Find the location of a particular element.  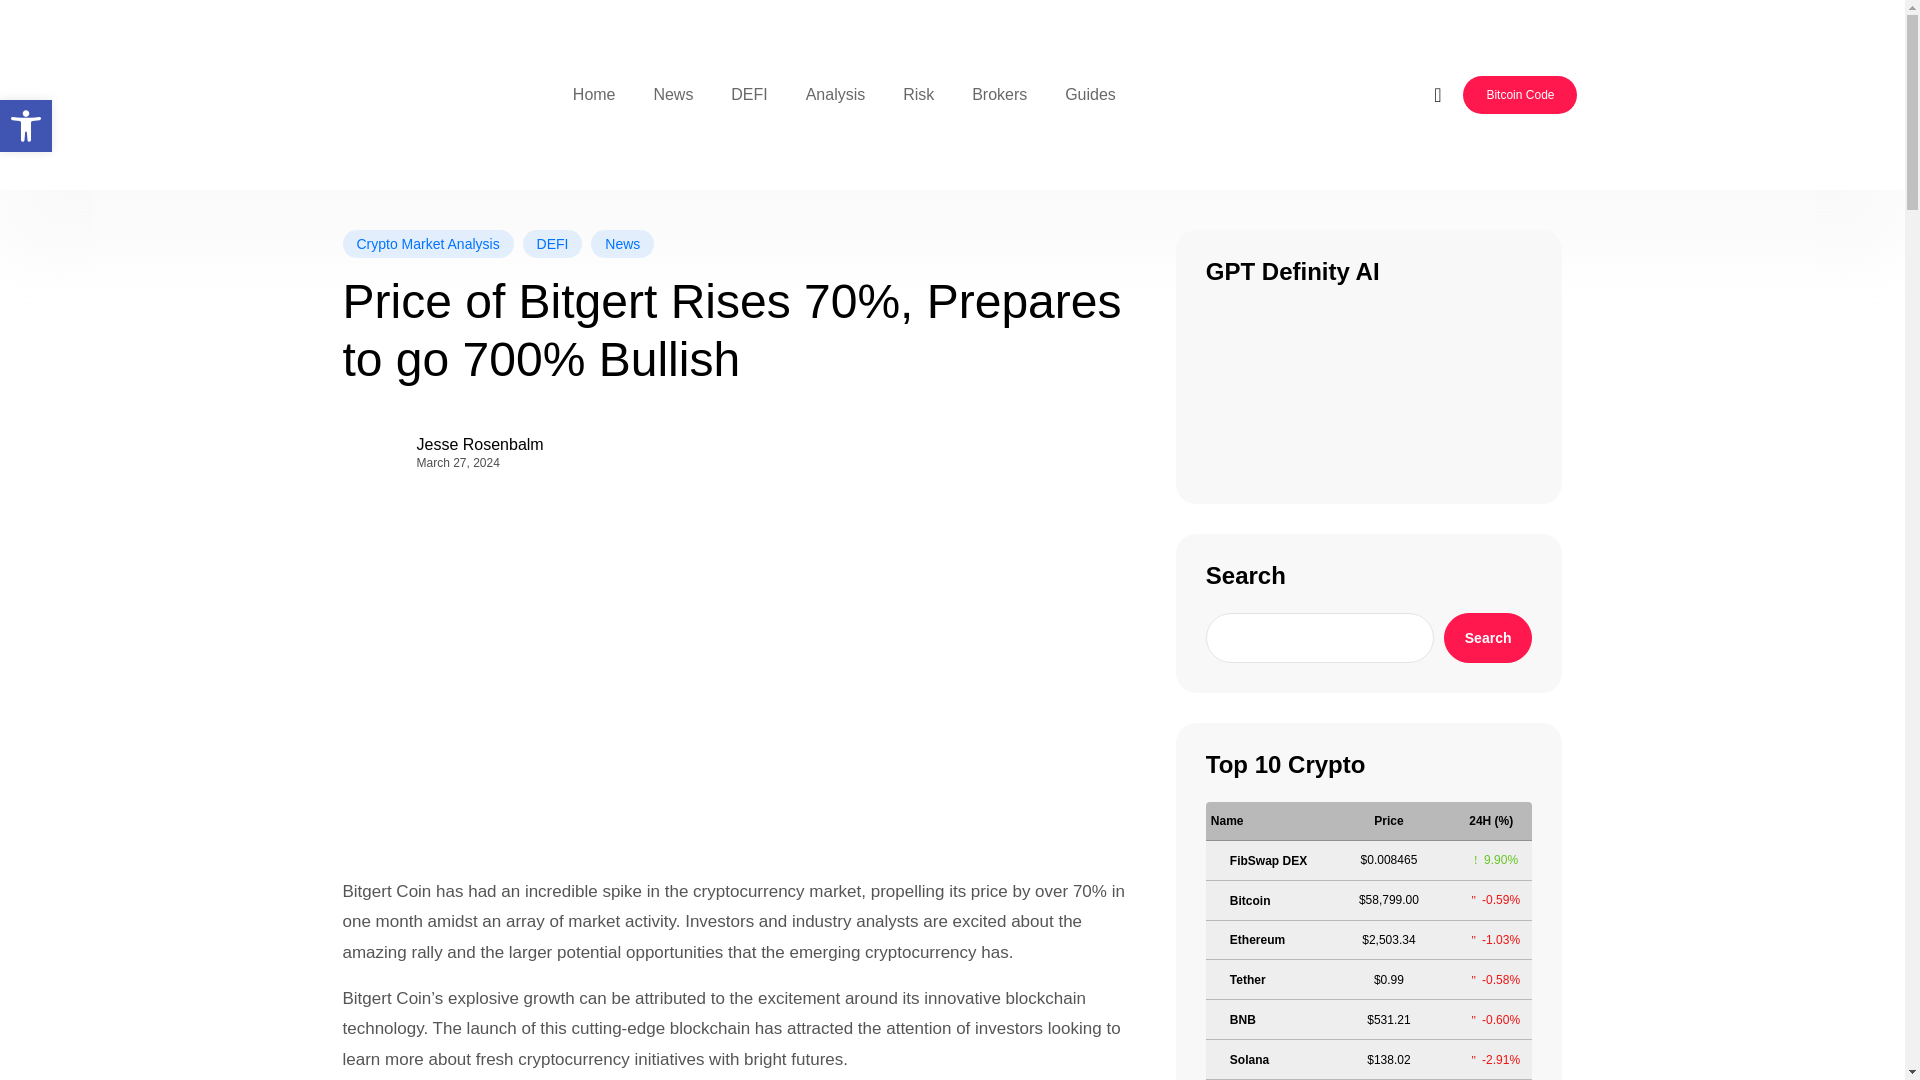

Home is located at coordinates (594, 94).